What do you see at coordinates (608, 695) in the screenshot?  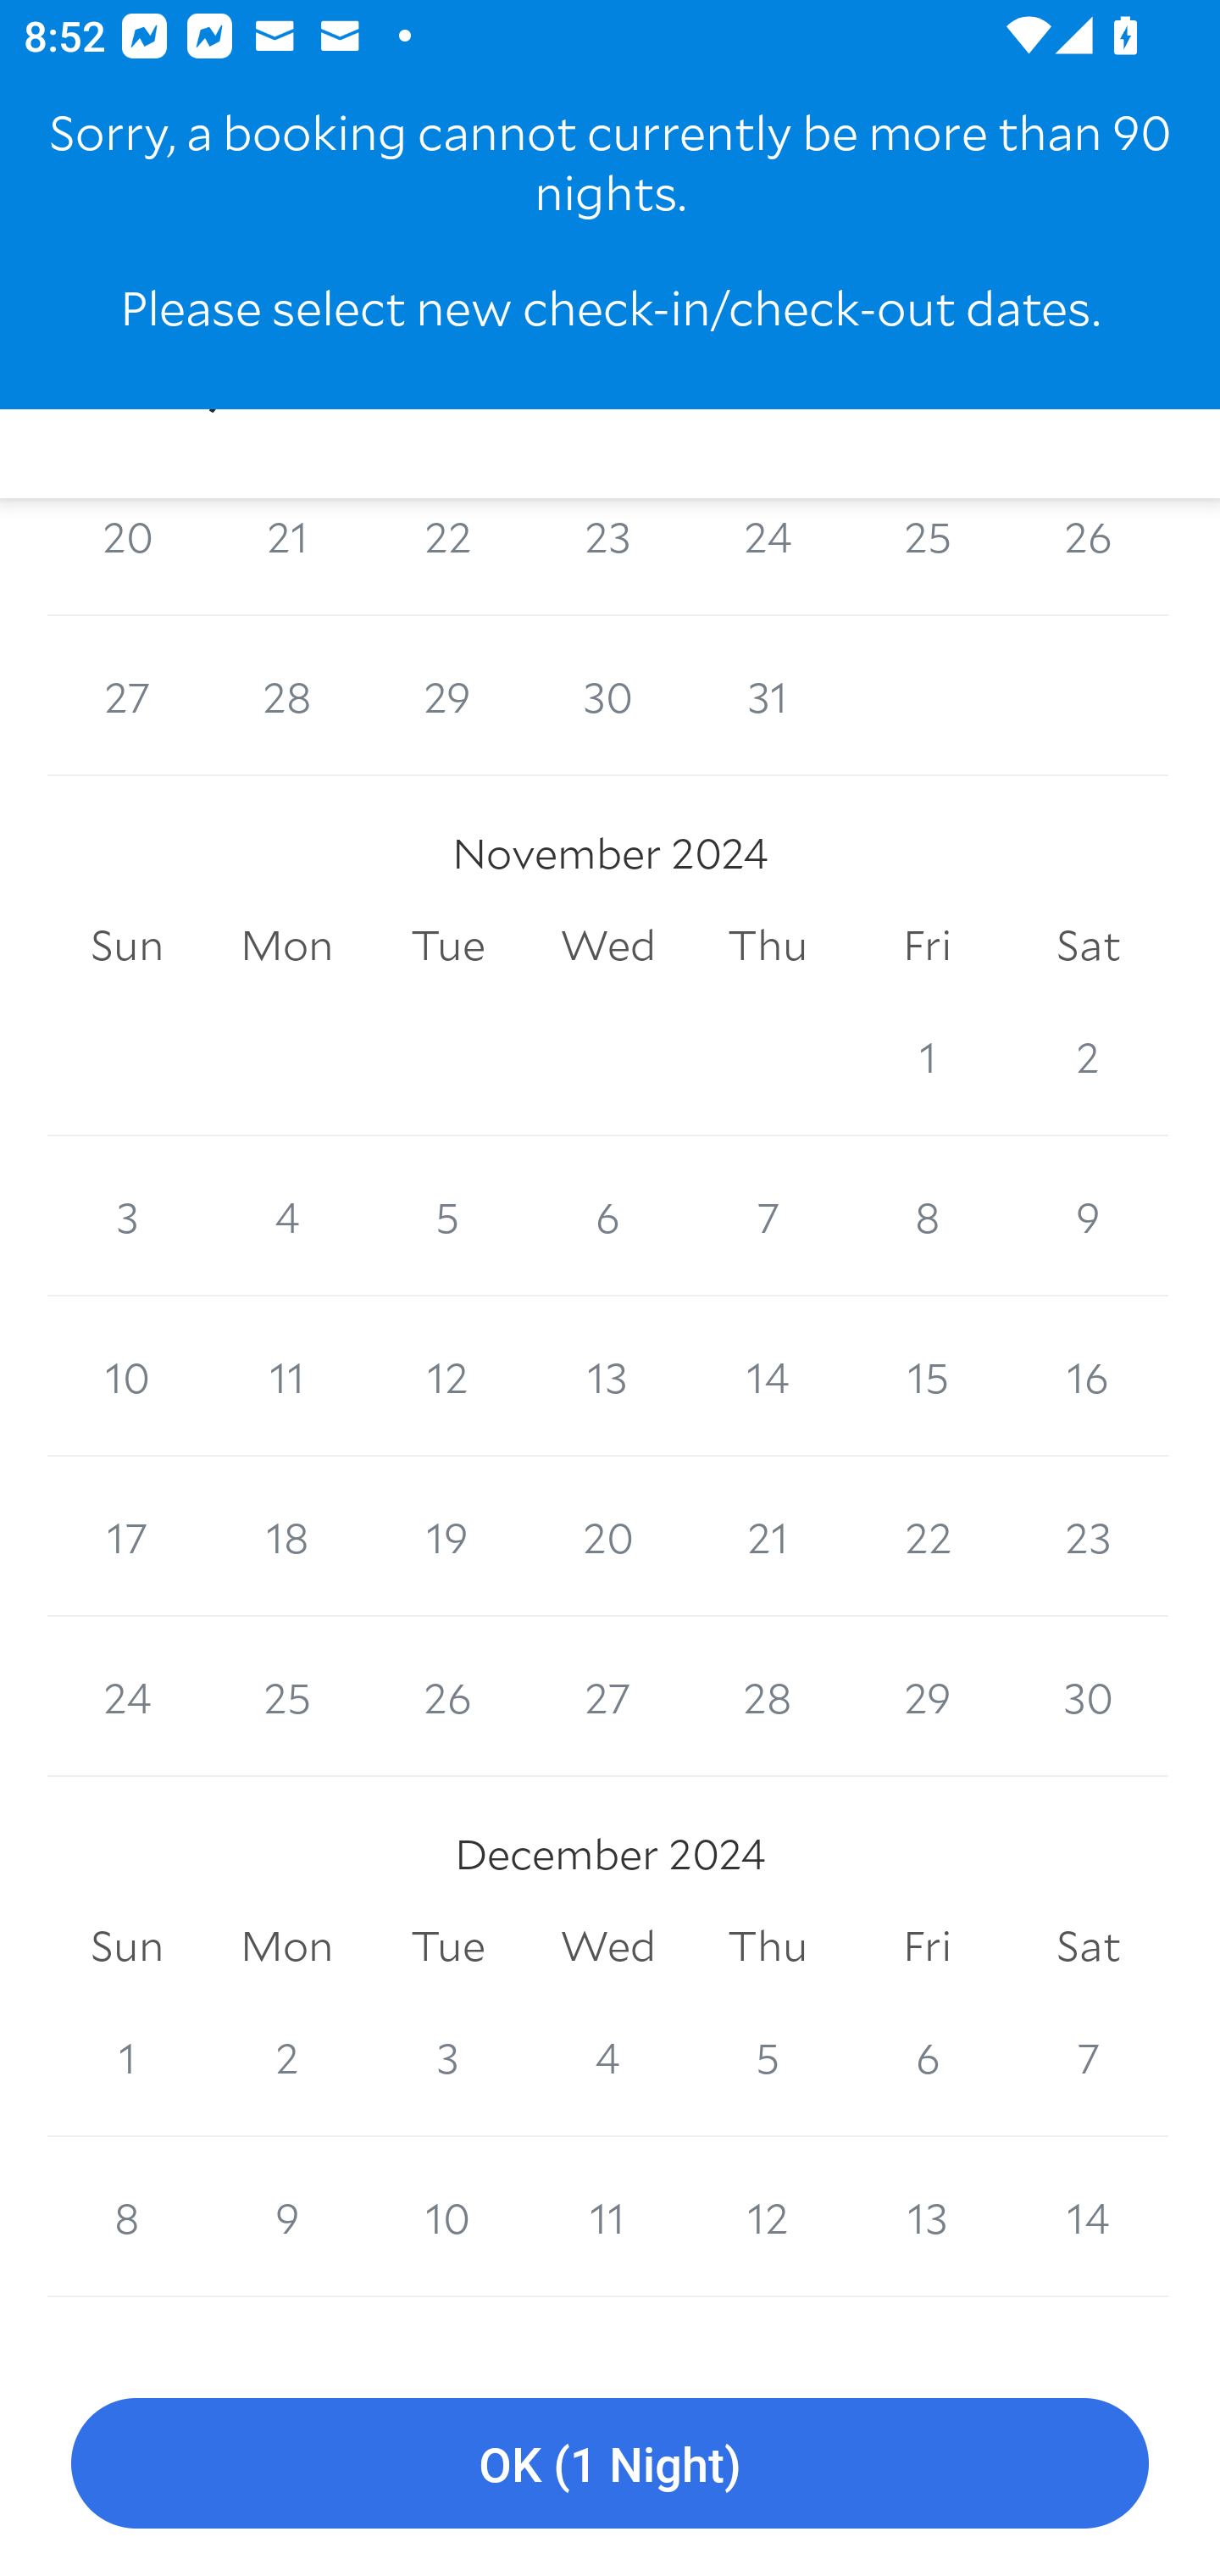 I see `30 30 October 2024` at bounding box center [608, 695].